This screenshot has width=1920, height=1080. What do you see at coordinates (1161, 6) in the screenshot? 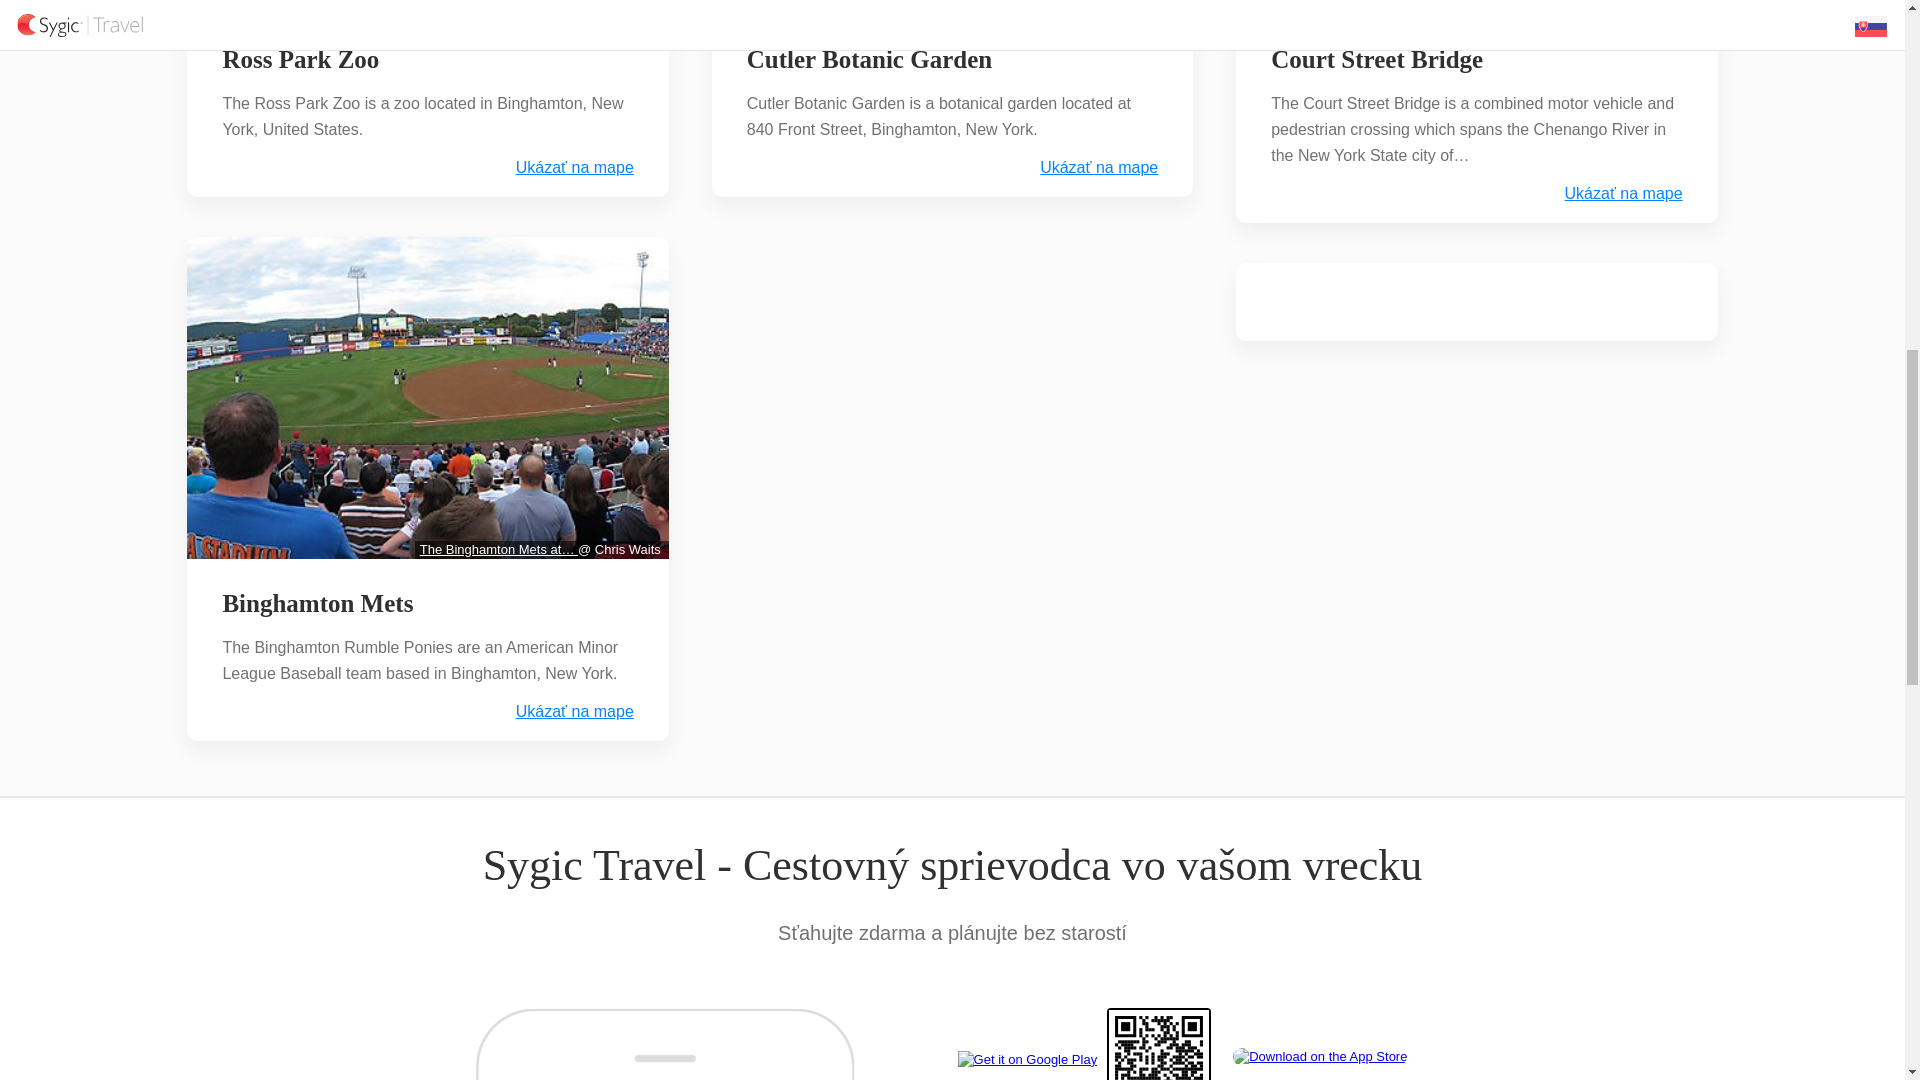
I see `Jennifer` at bounding box center [1161, 6].